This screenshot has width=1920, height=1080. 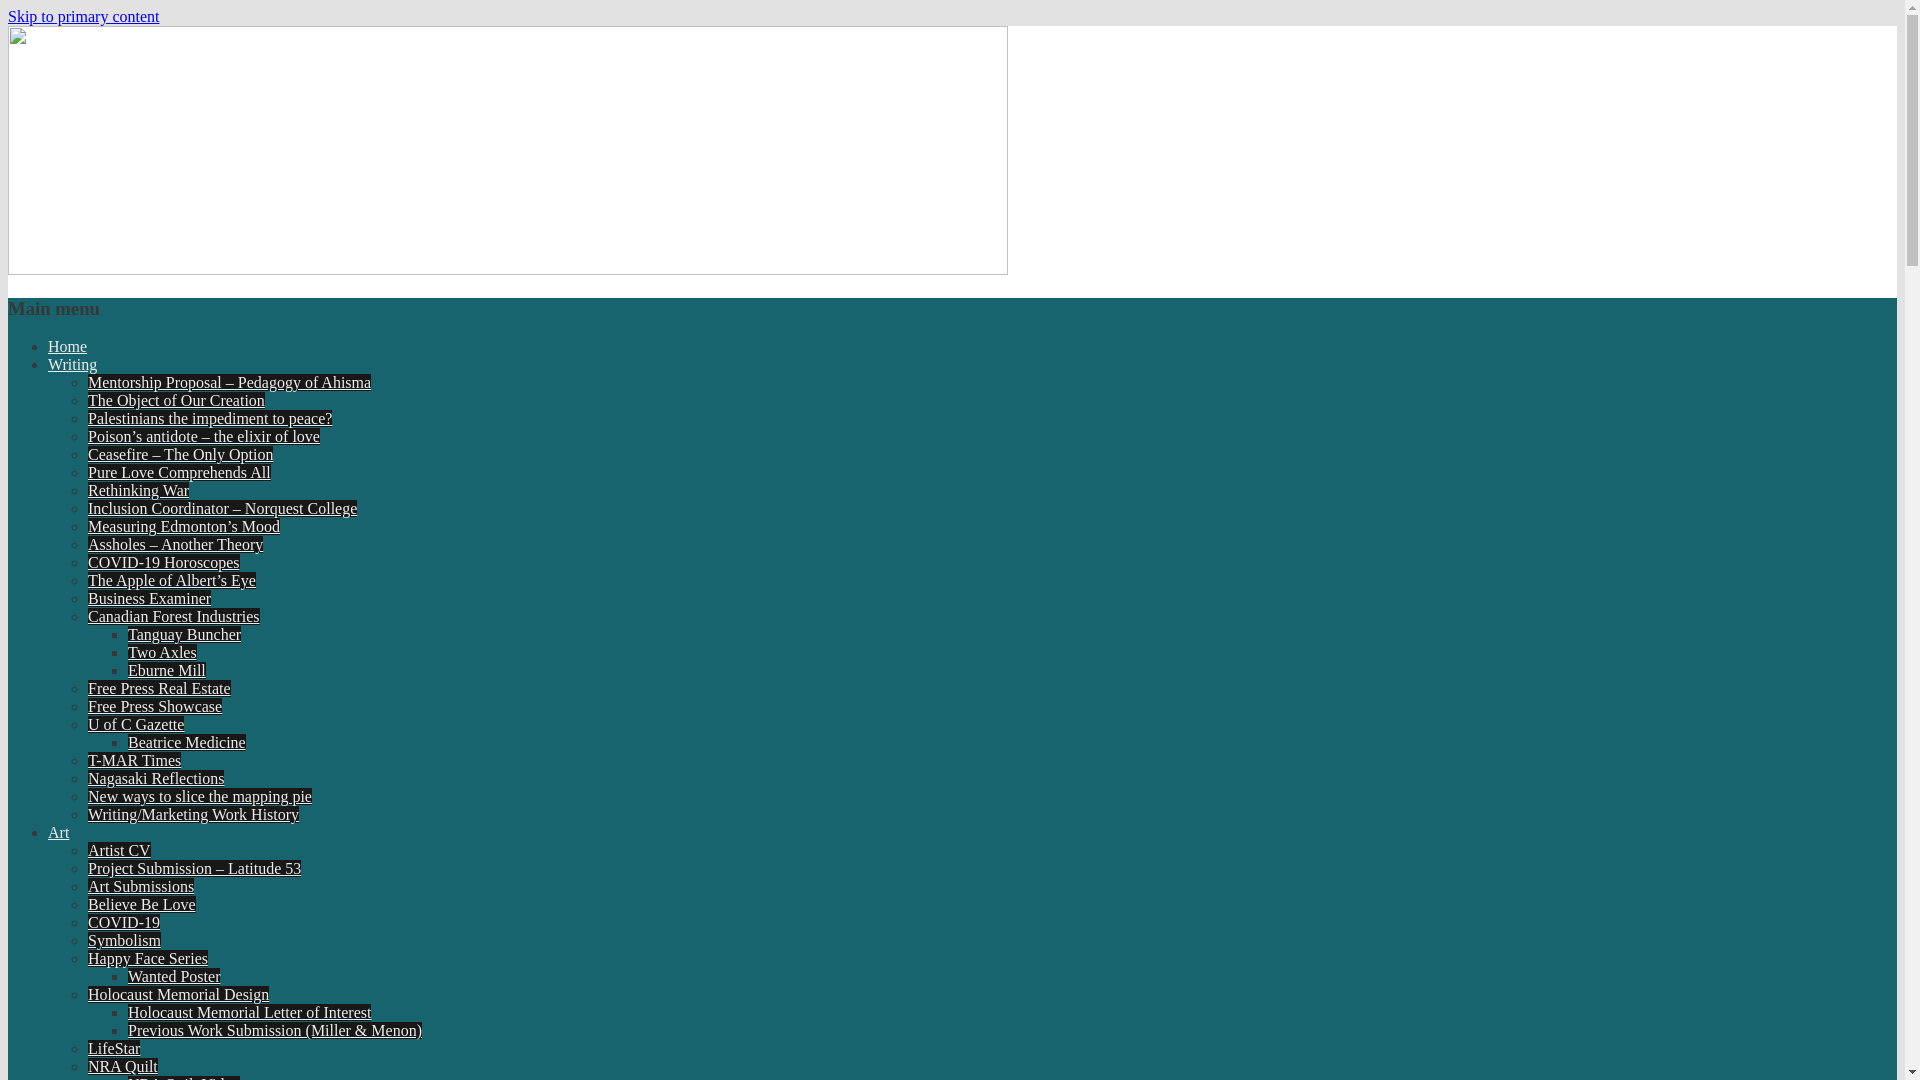 I want to click on Happy Face Series, so click(x=148, y=958).